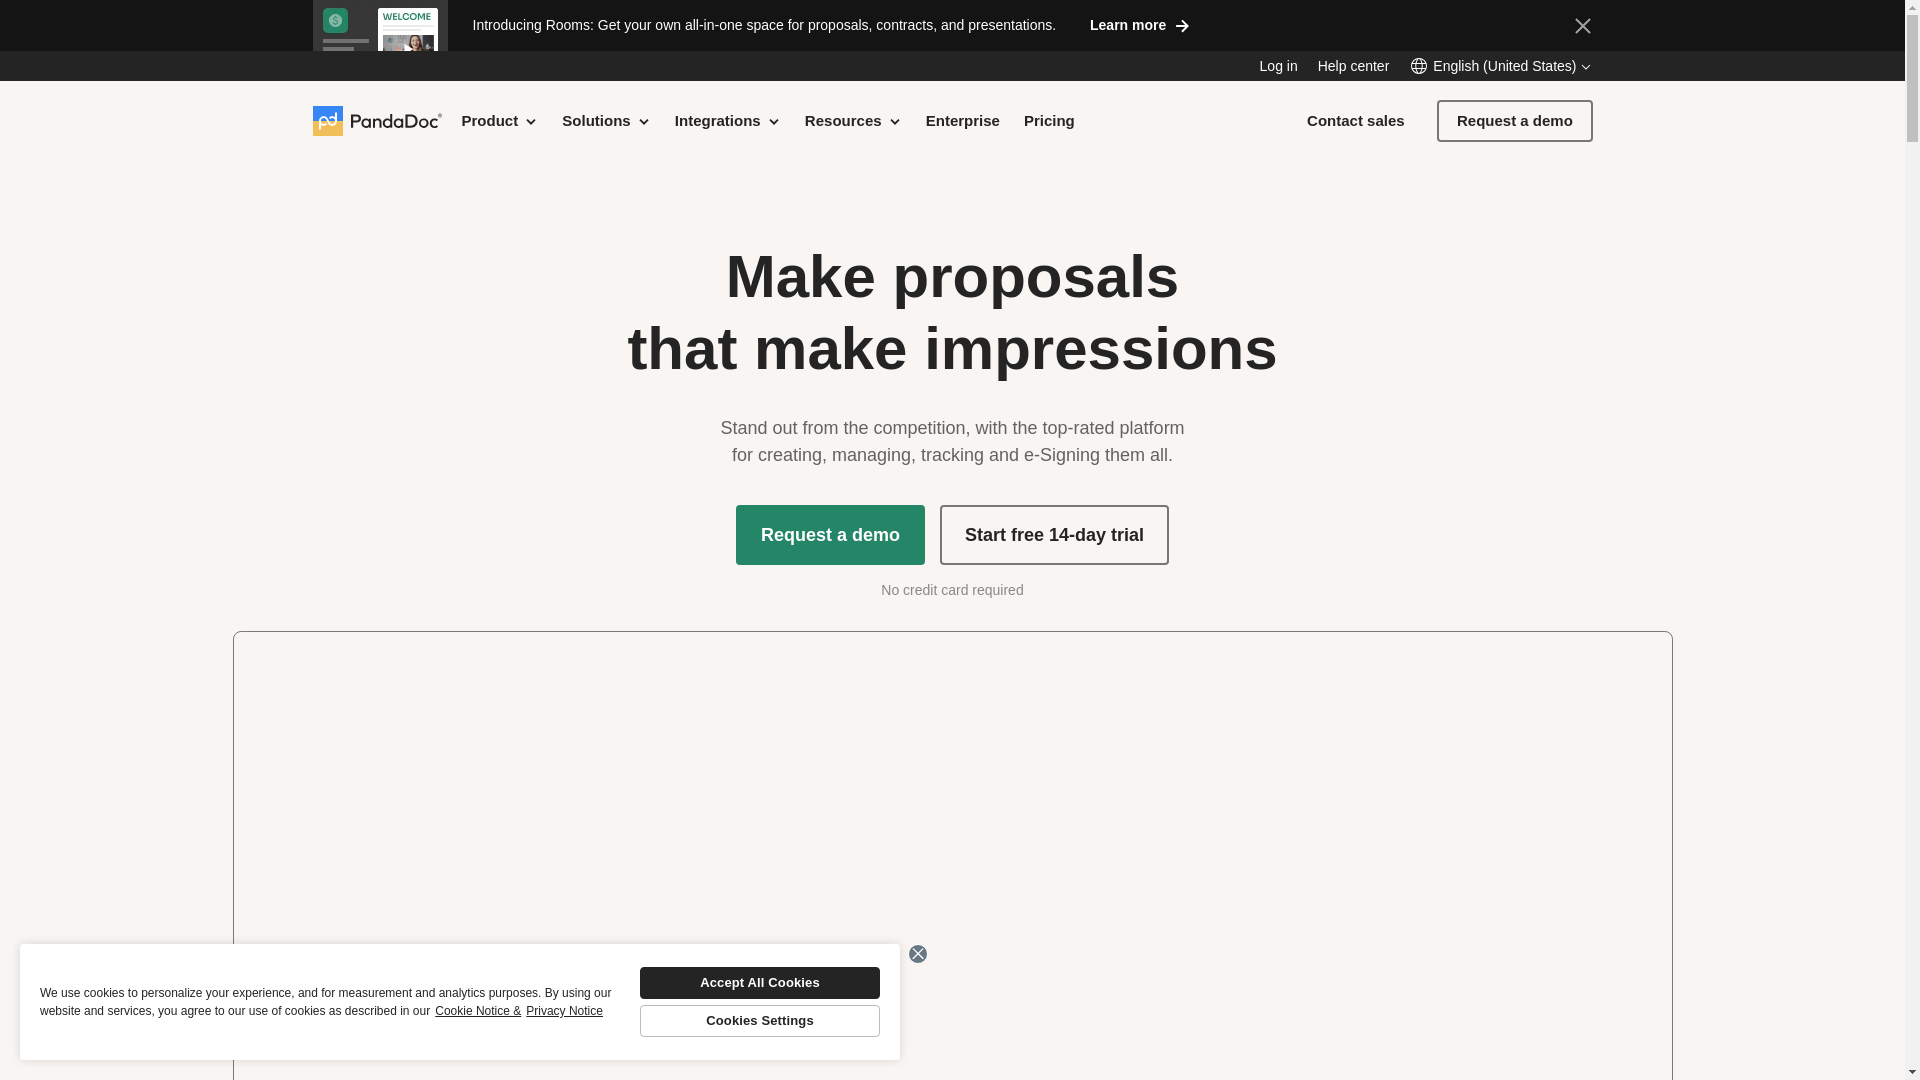 The height and width of the screenshot is (1080, 1920). Describe the element at coordinates (500, 120) in the screenshot. I see `Product` at that location.